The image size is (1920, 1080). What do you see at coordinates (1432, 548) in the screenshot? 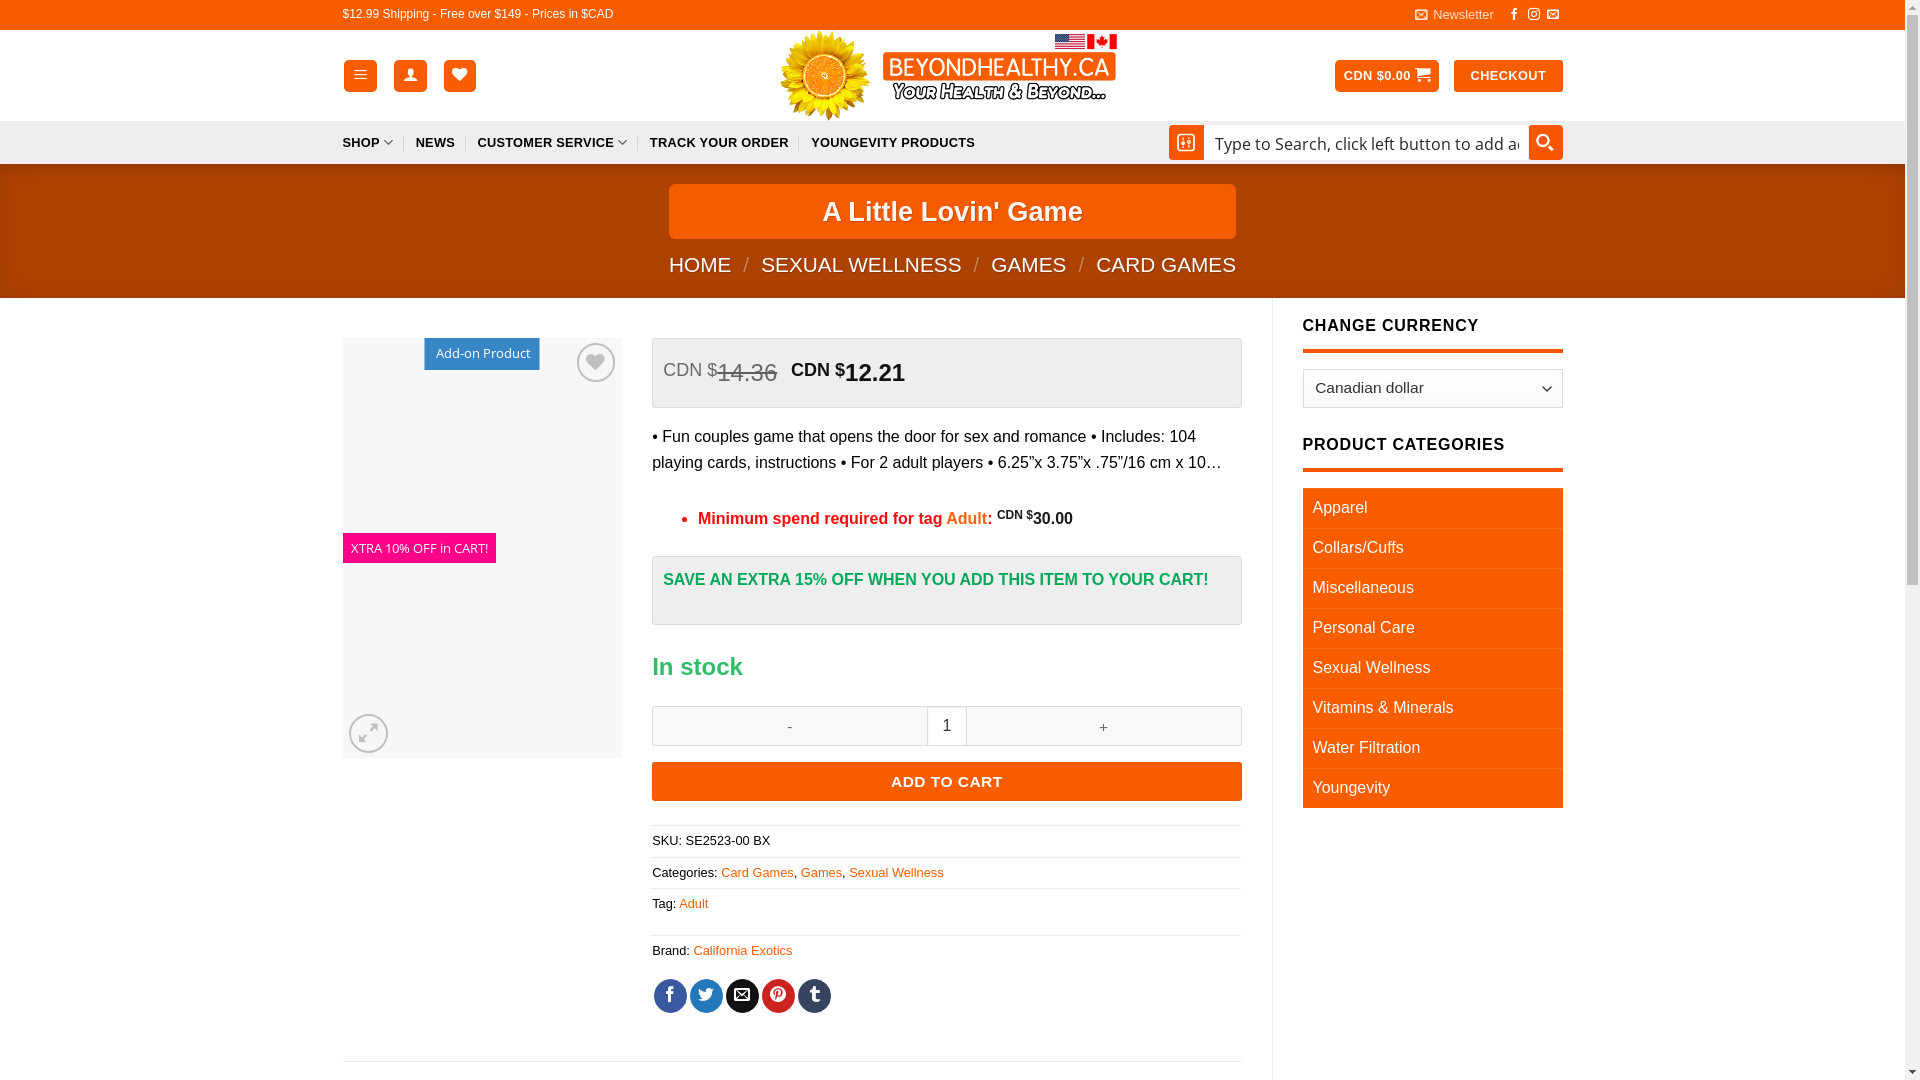
I see `Collars/Cuffs` at bounding box center [1432, 548].